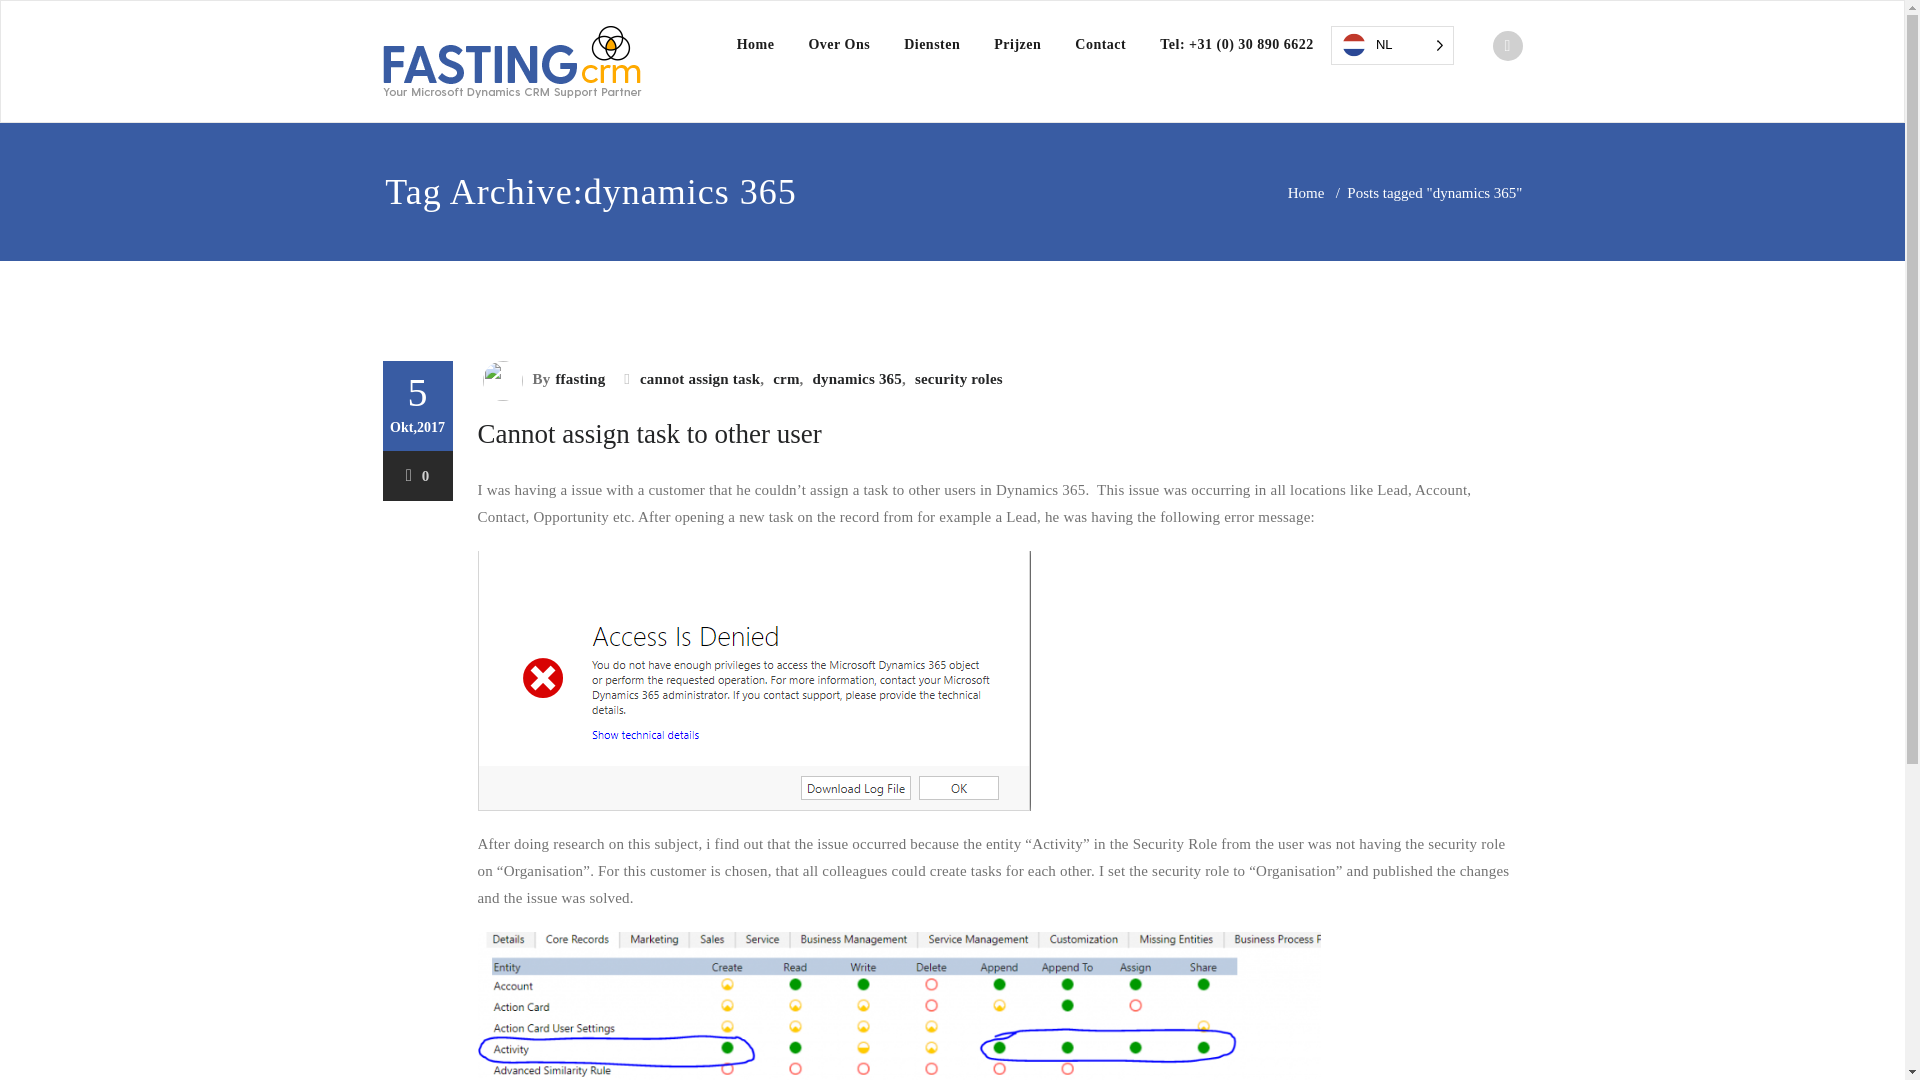 Image resolution: width=1920 pixels, height=1080 pixels. Describe the element at coordinates (783, 379) in the screenshot. I see `crm` at that location.